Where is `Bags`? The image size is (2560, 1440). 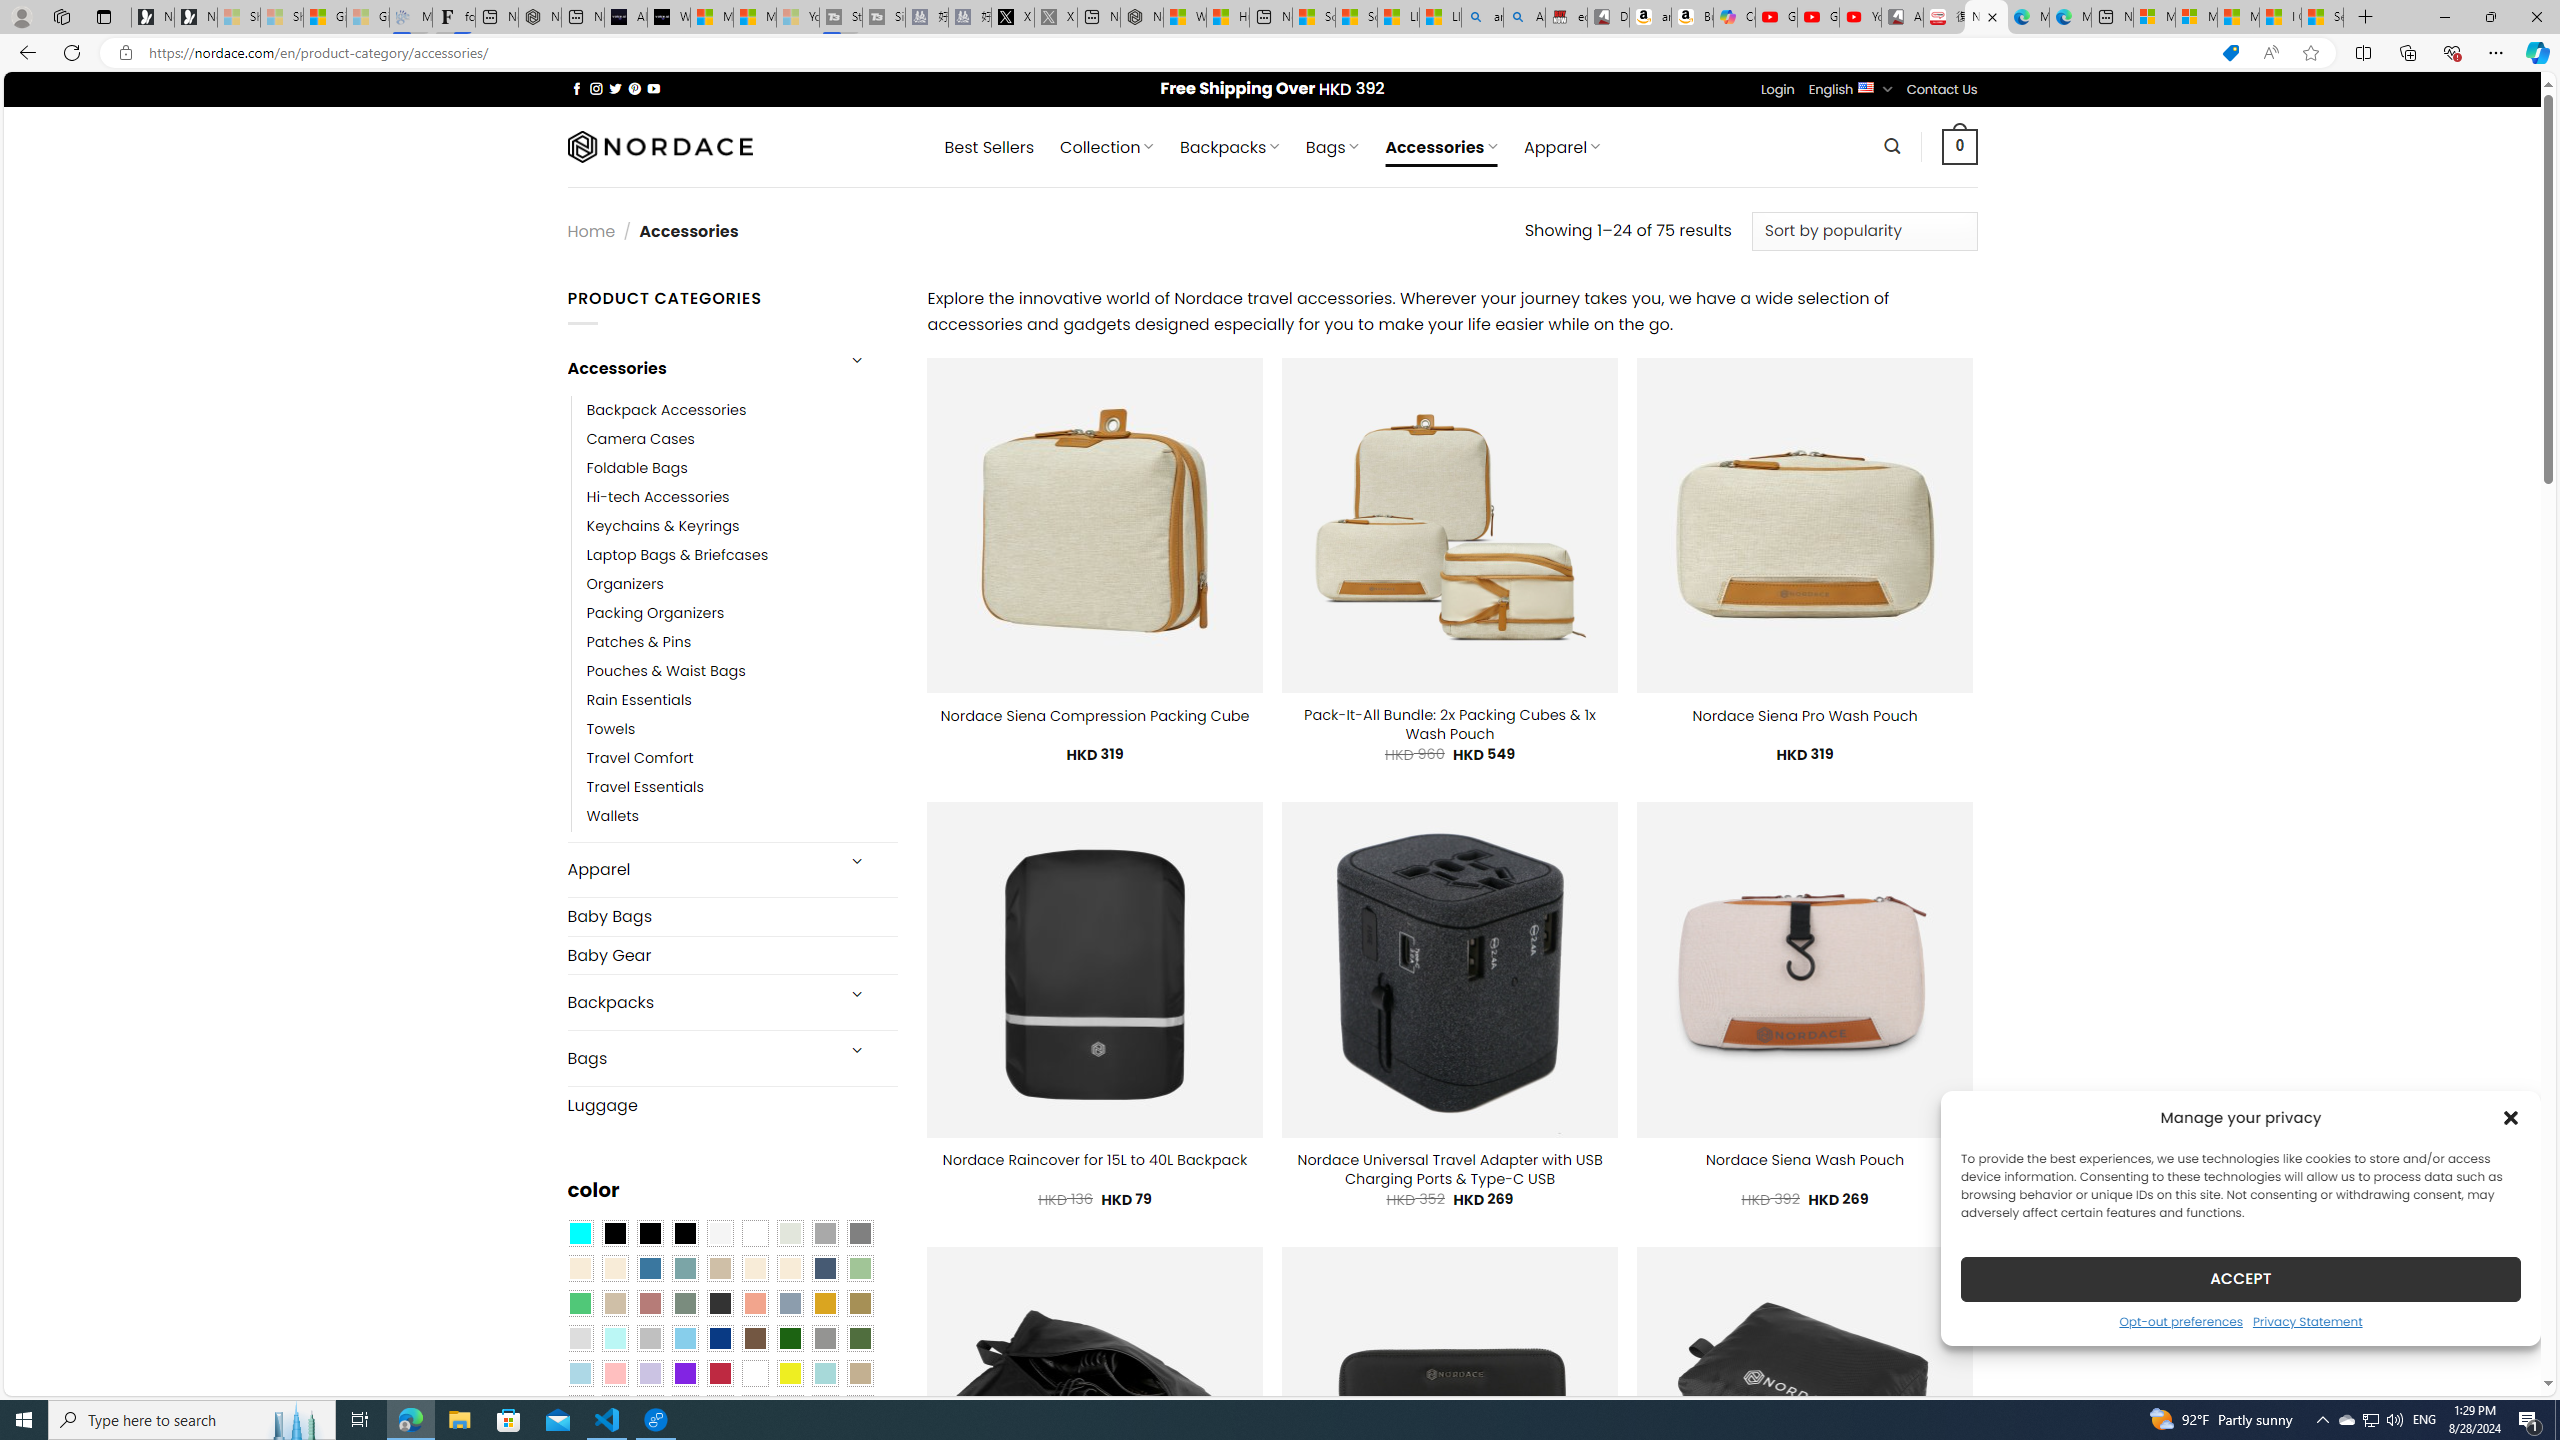 Bags is located at coordinates (698, 1058).